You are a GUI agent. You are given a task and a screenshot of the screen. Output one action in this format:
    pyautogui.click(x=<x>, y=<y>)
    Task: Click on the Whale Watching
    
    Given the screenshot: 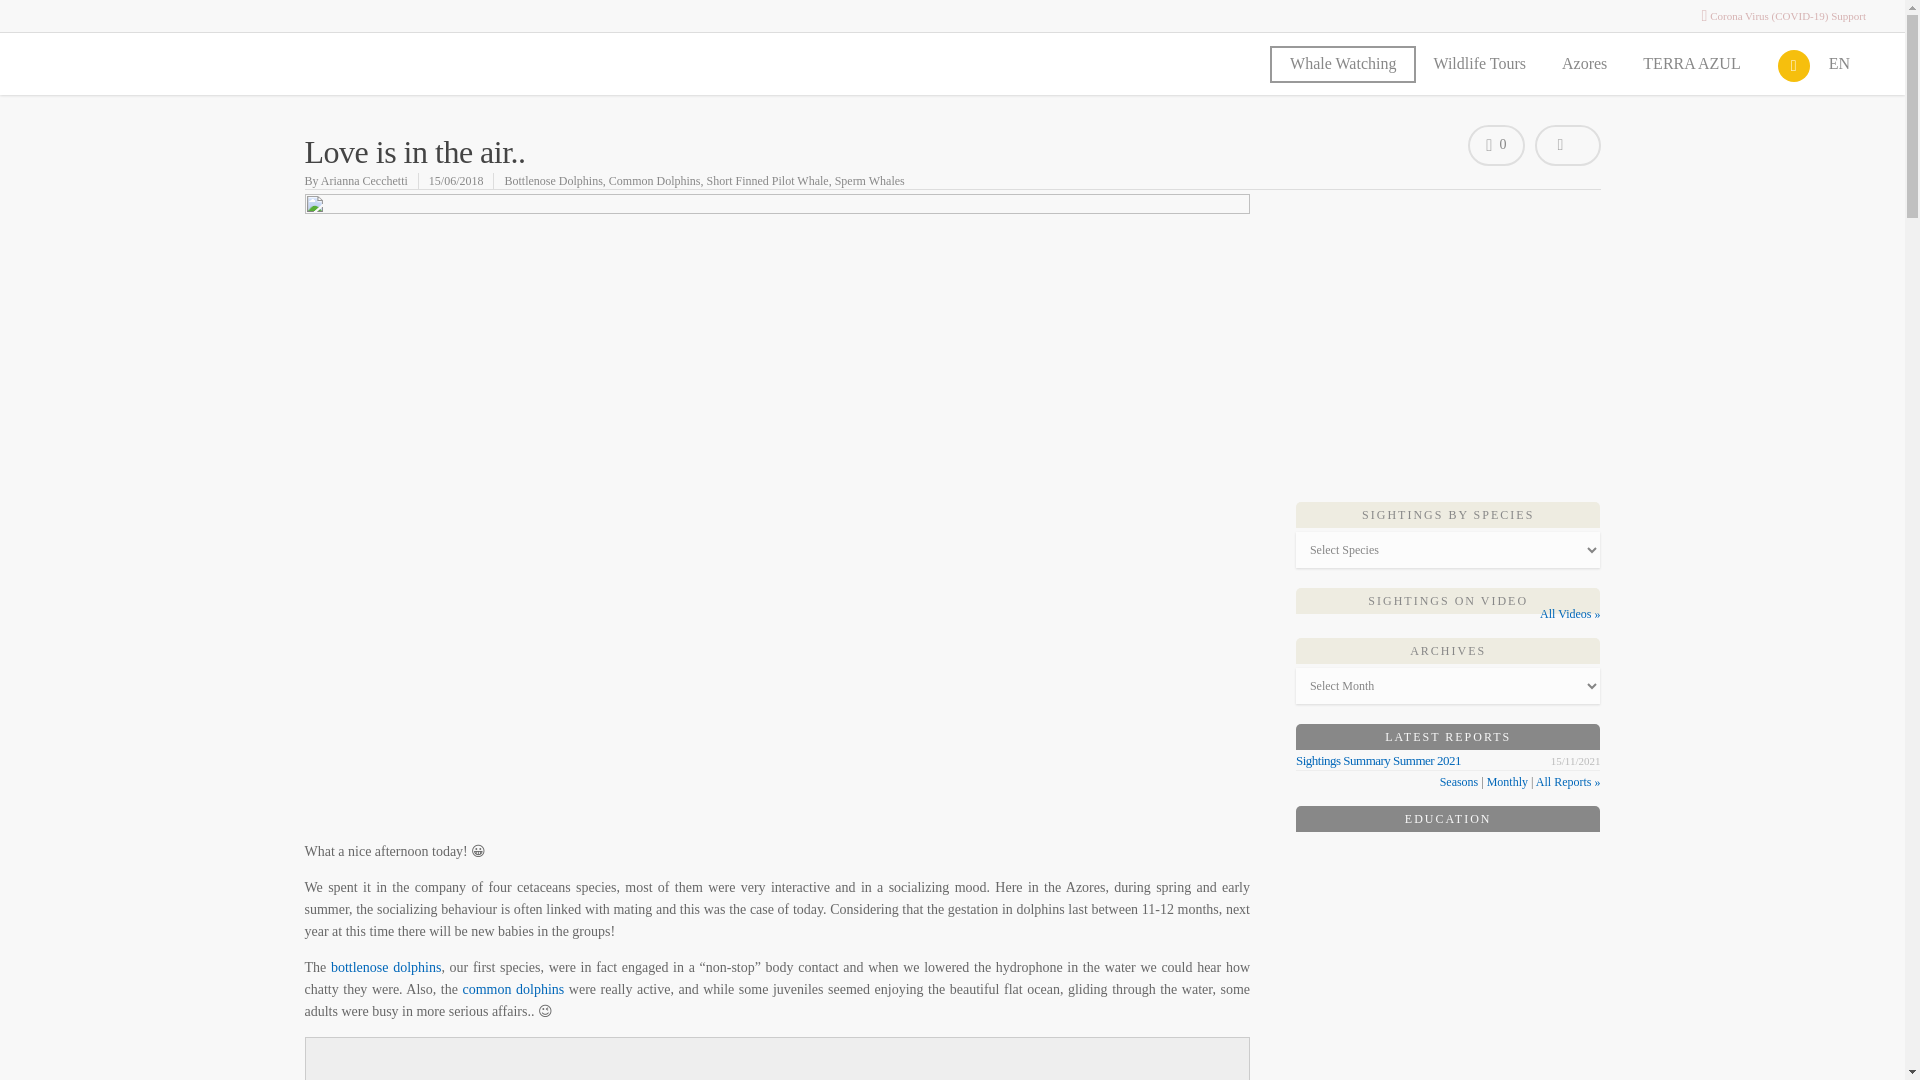 What is the action you would take?
    pyautogui.click(x=1342, y=69)
    